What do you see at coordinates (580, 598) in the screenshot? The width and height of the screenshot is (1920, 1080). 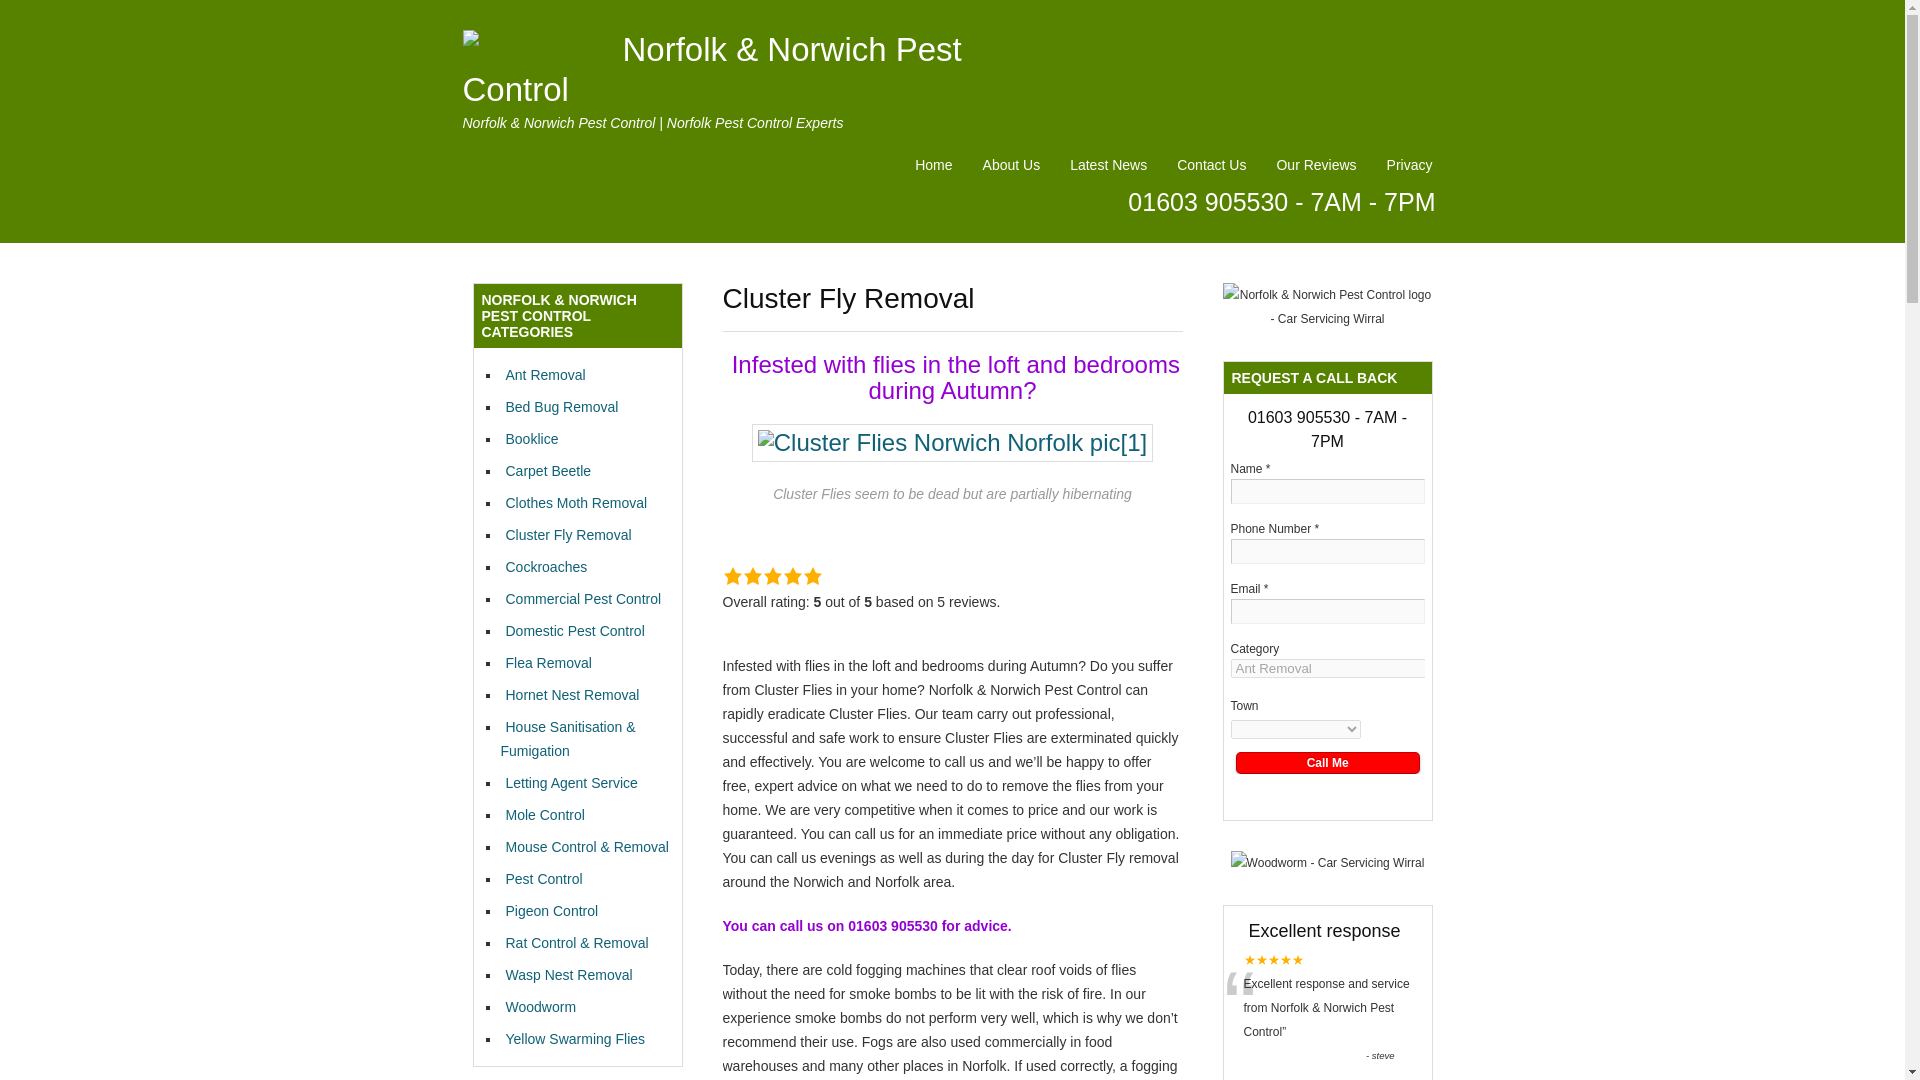 I see `Commercial Pest Control` at bounding box center [580, 598].